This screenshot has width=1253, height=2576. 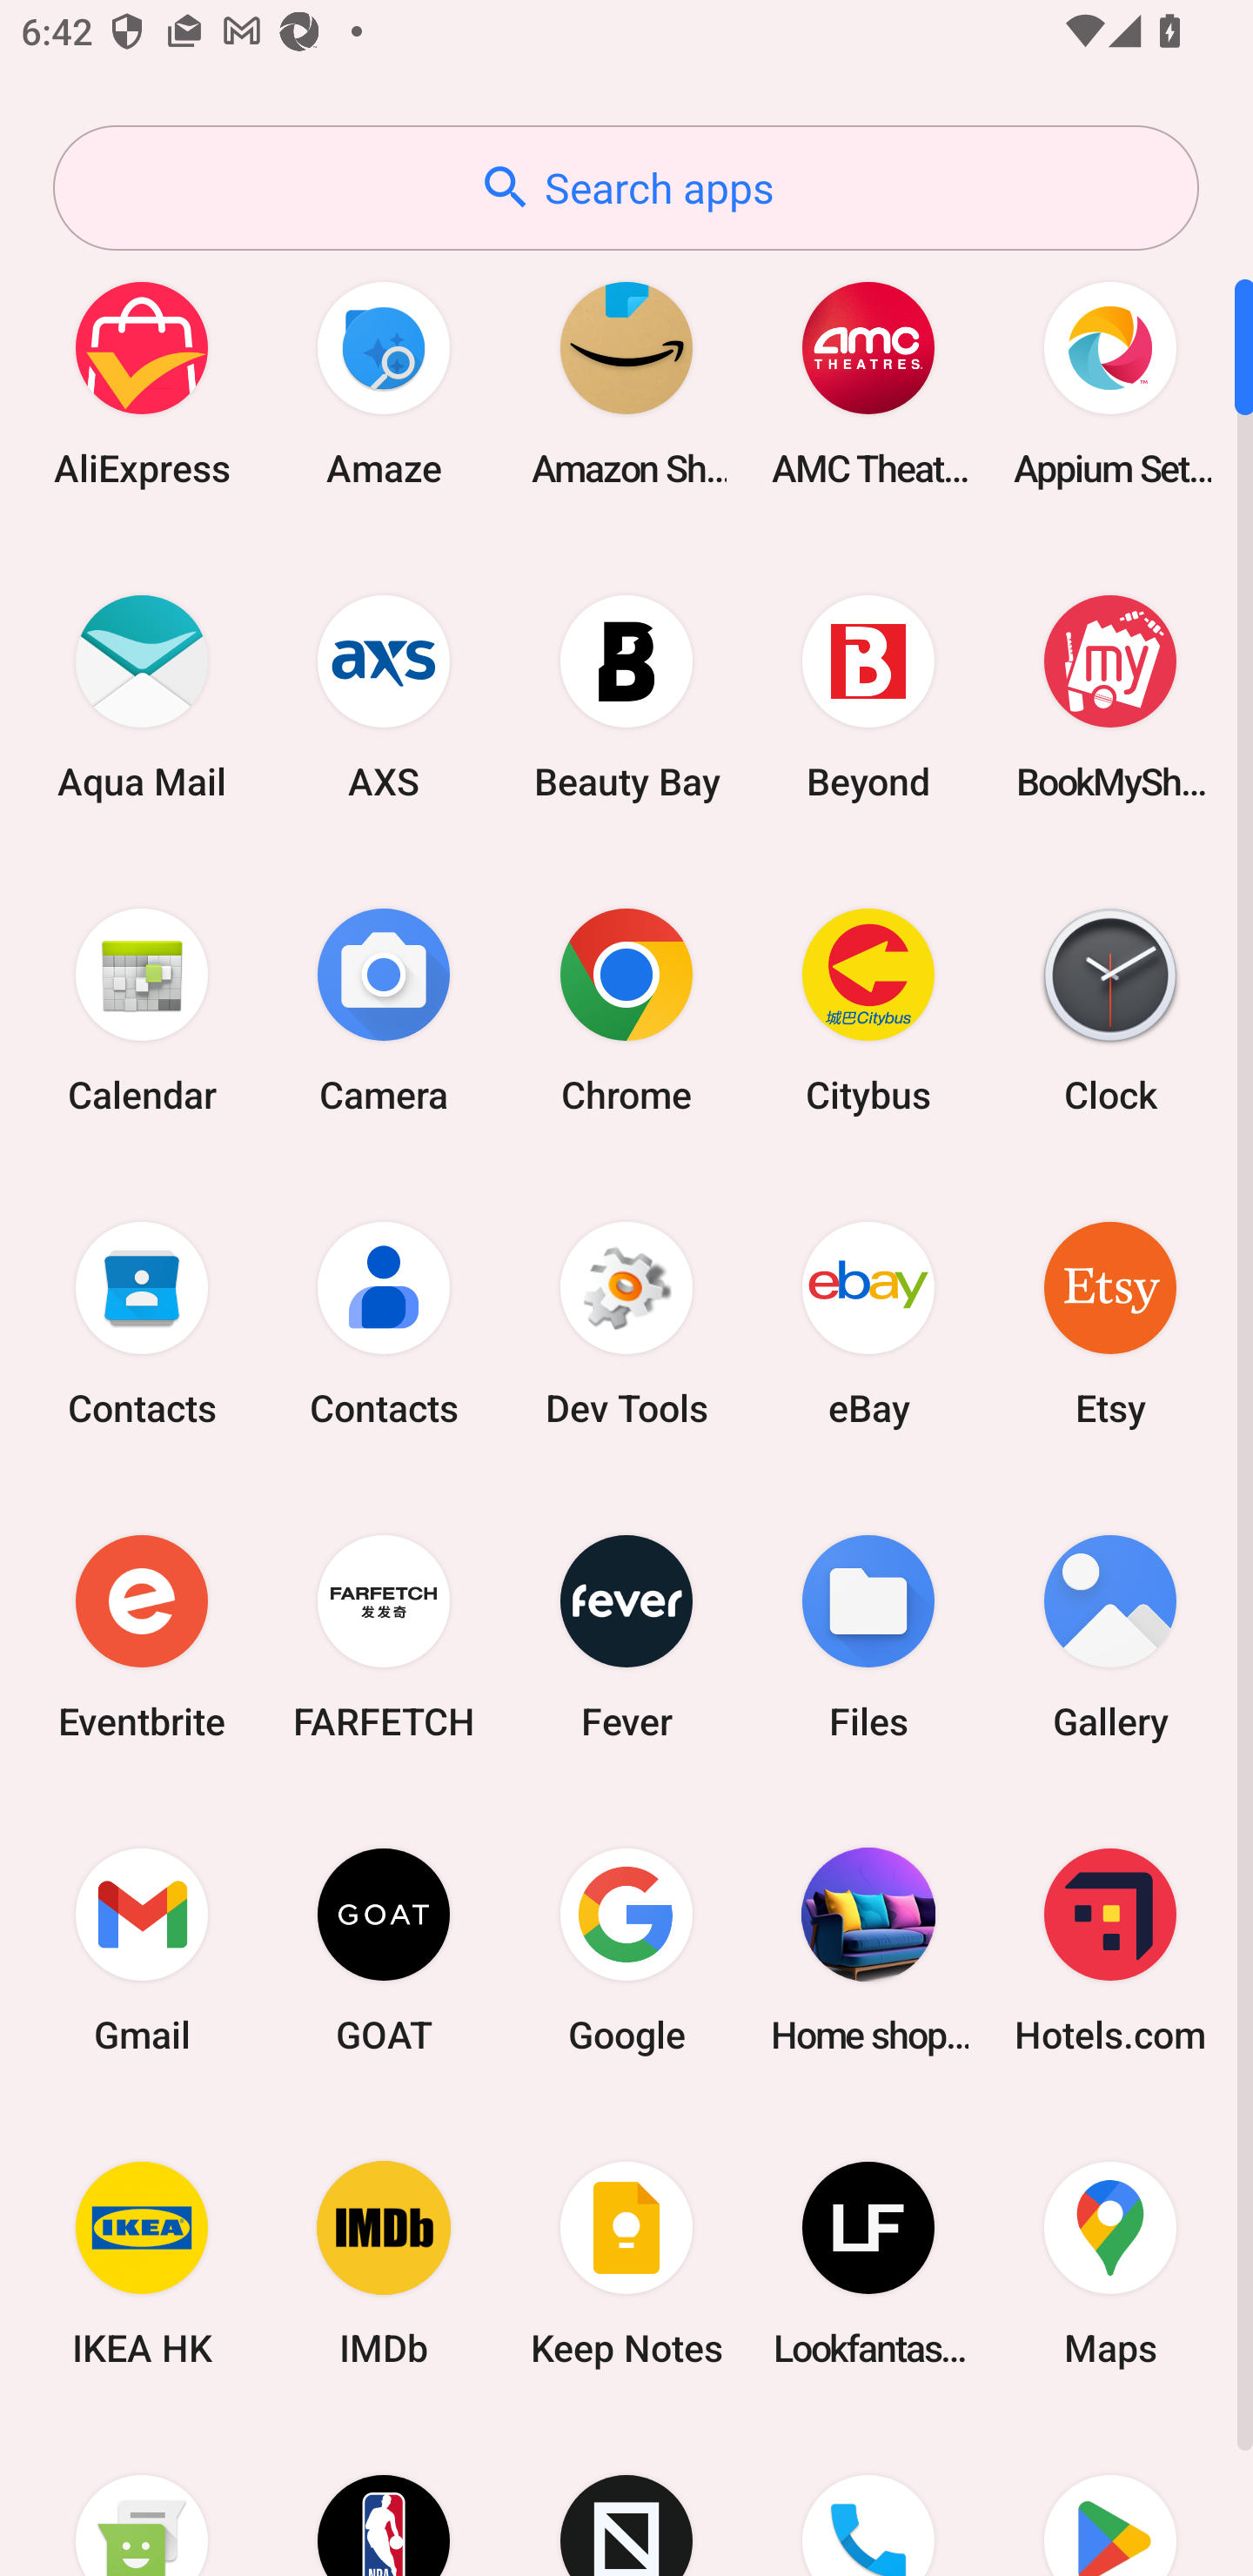 What do you see at coordinates (142, 1323) in the screenshot?
I see `Contacts` at bounding box center [142, 1323].